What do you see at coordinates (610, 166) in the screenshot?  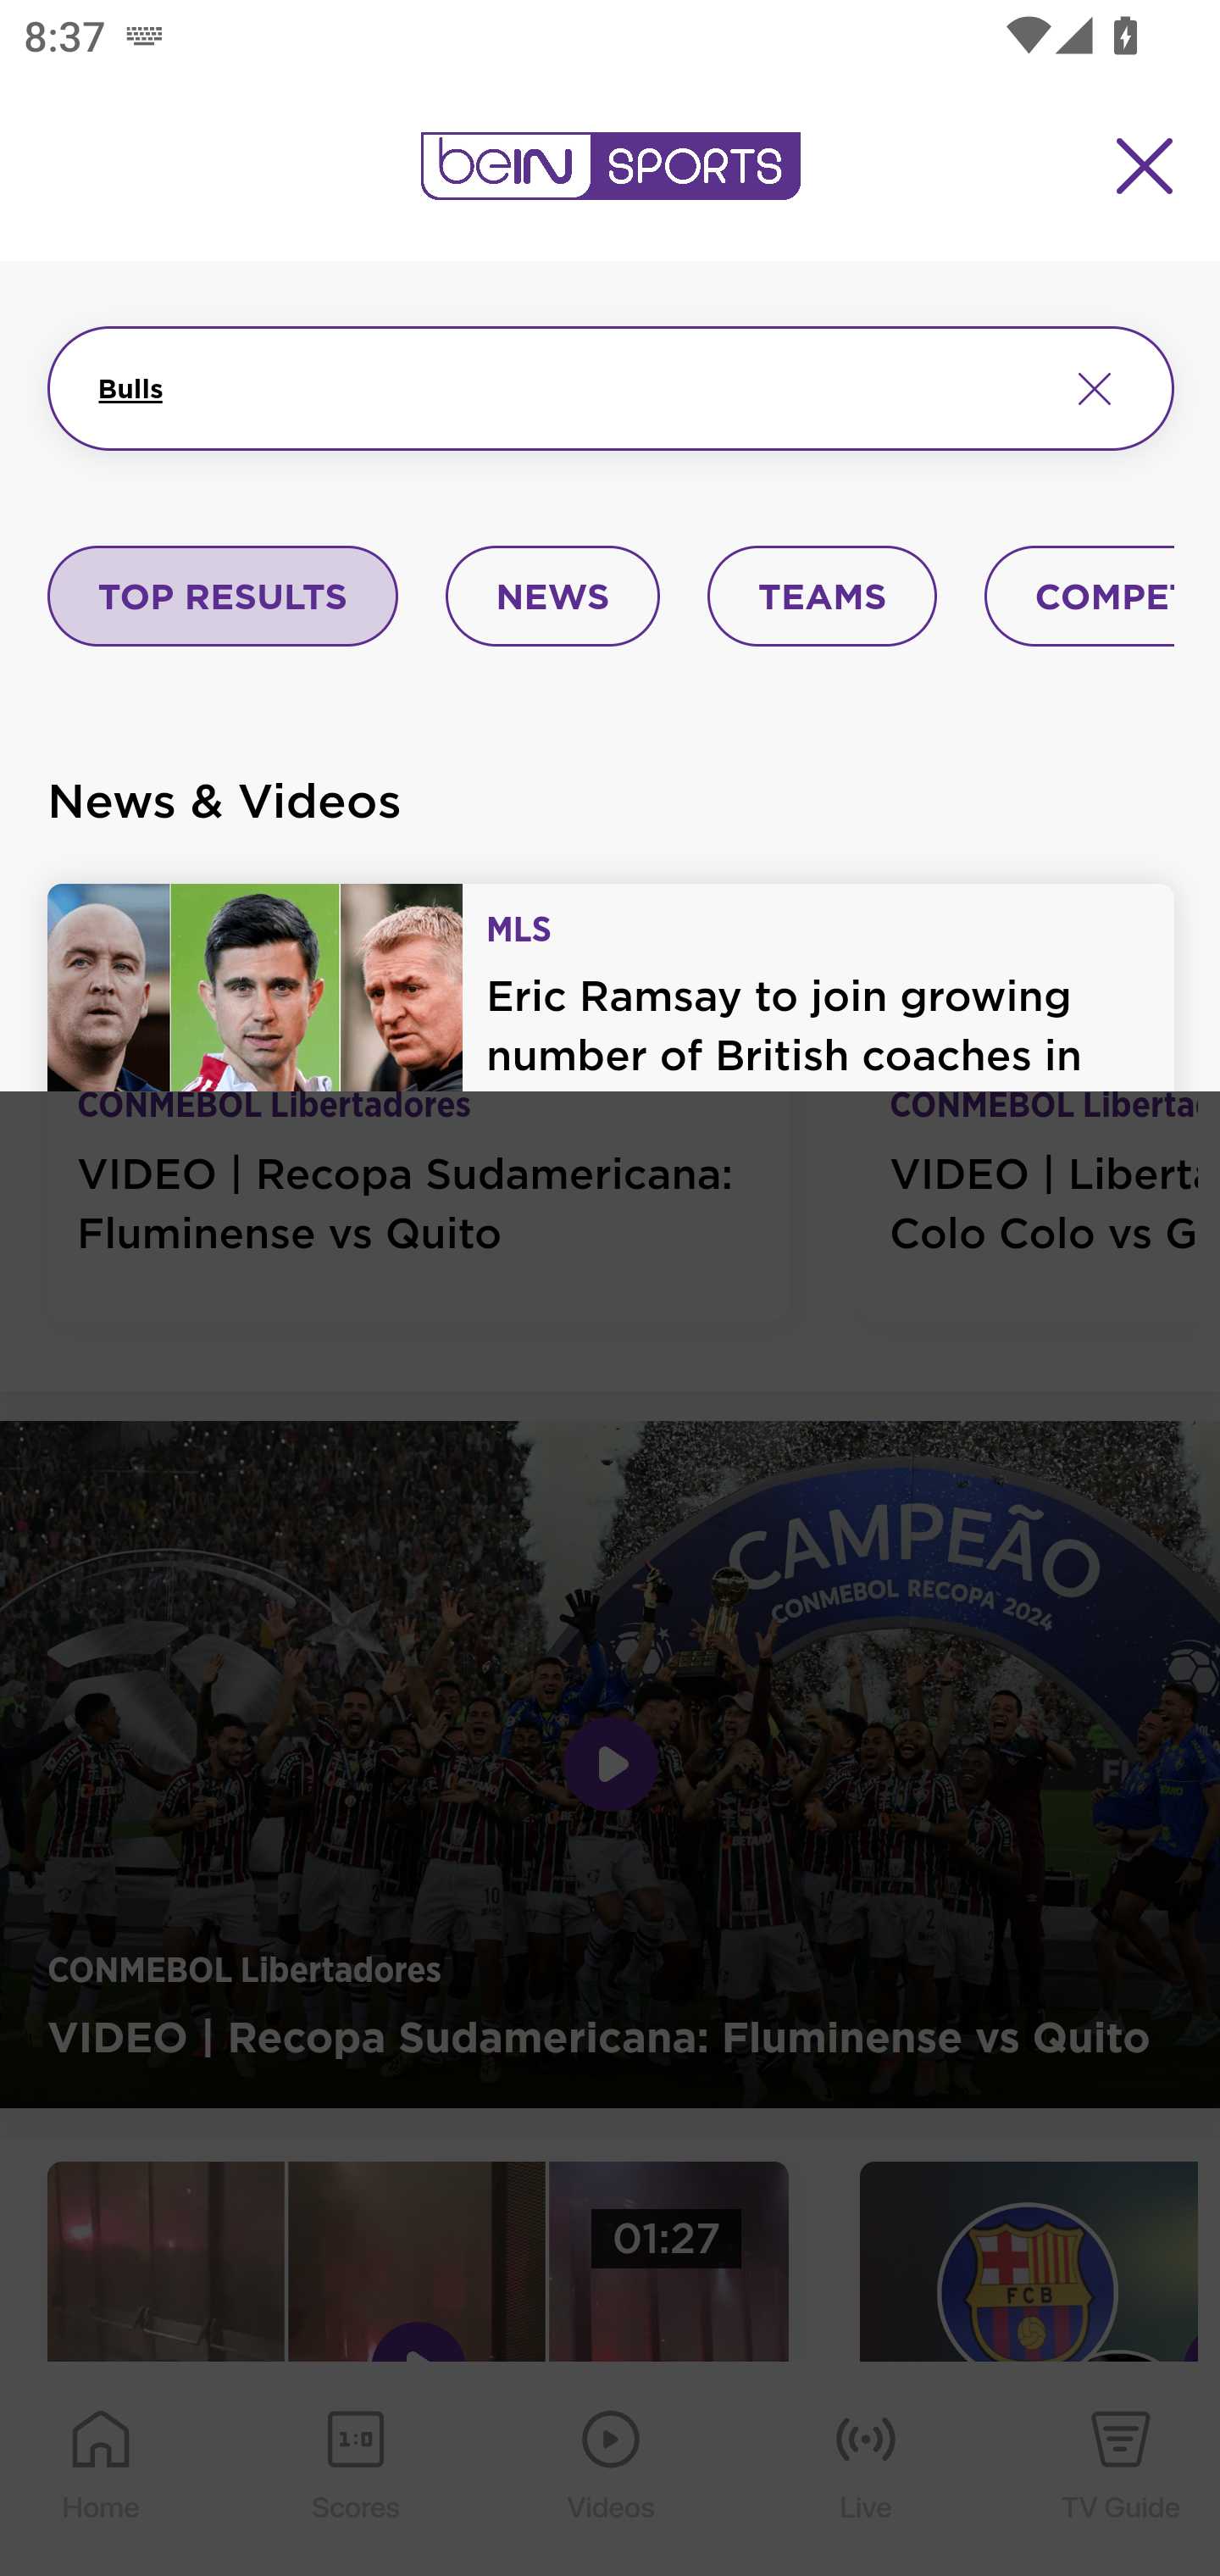 I see `en-us?platform=mobile_android bein logo` at bounding box center [610, 166].